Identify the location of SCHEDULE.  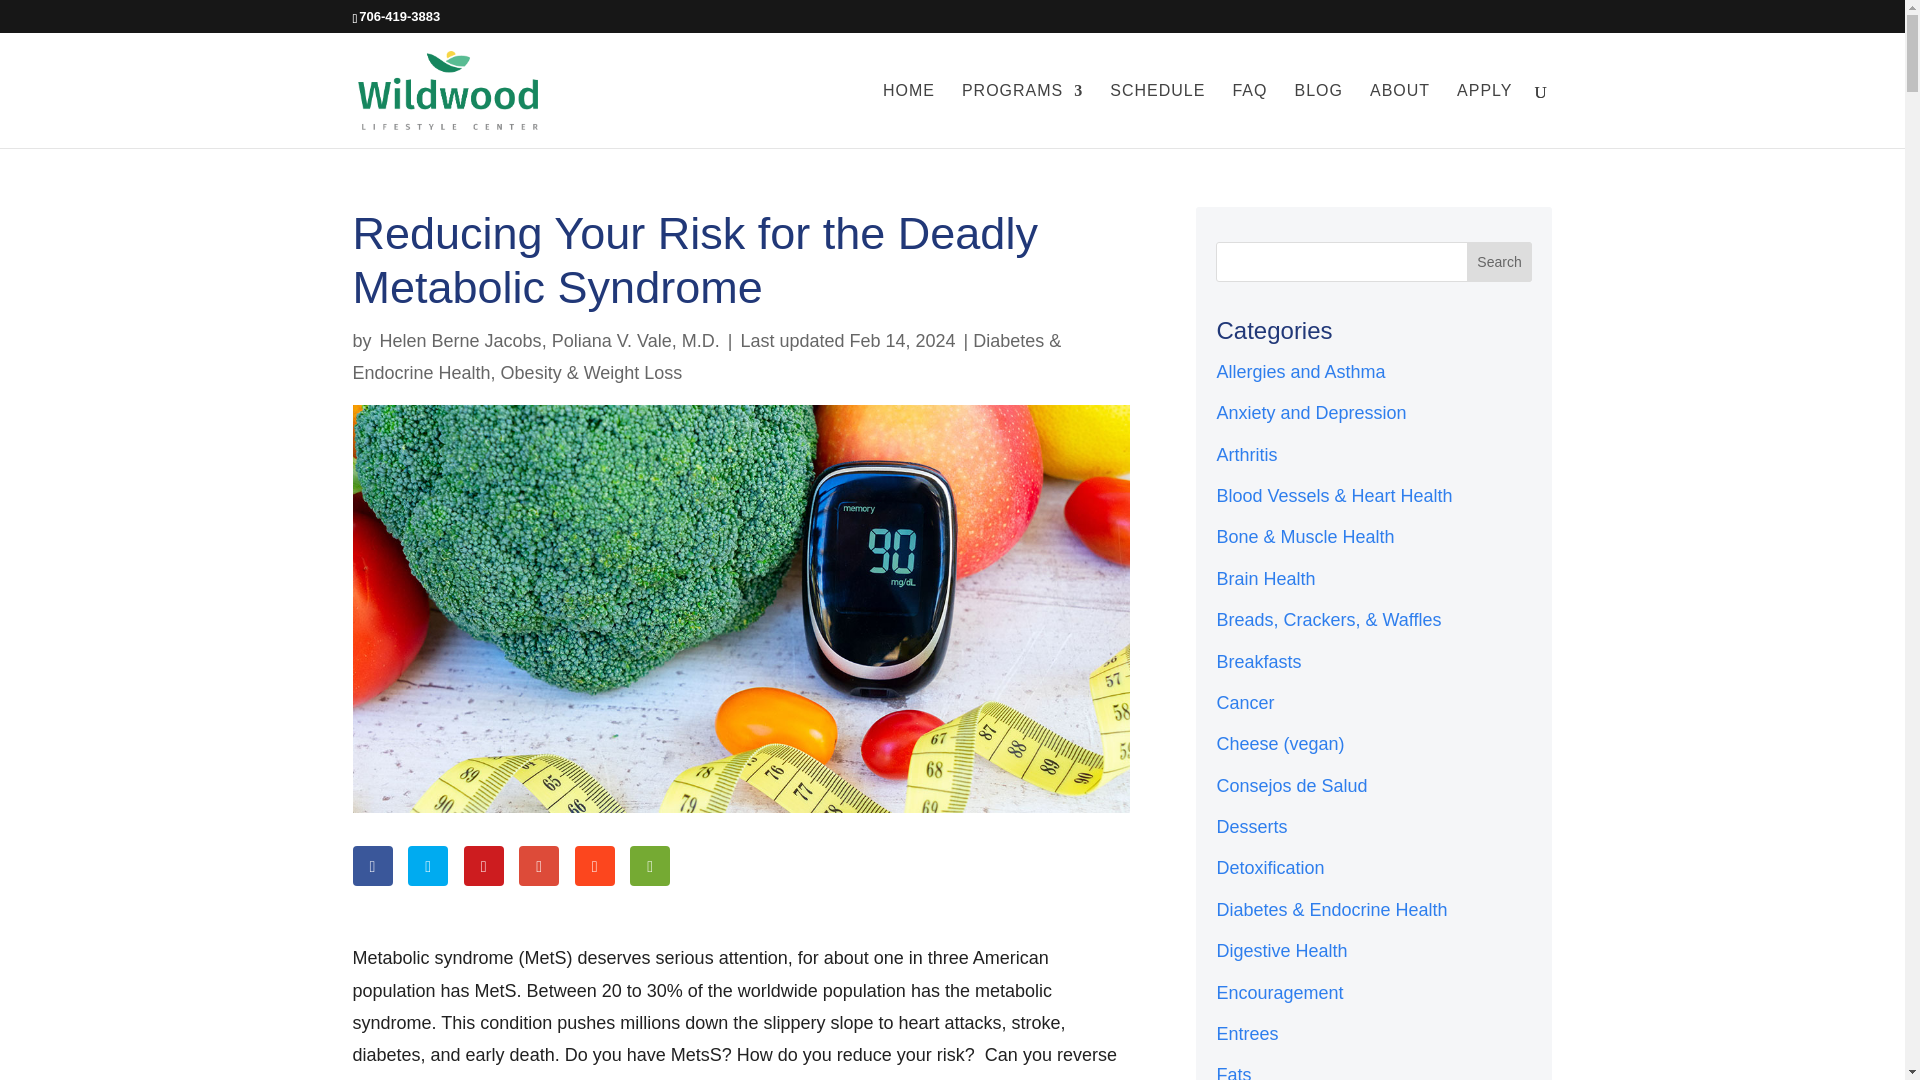
(1157, 116).